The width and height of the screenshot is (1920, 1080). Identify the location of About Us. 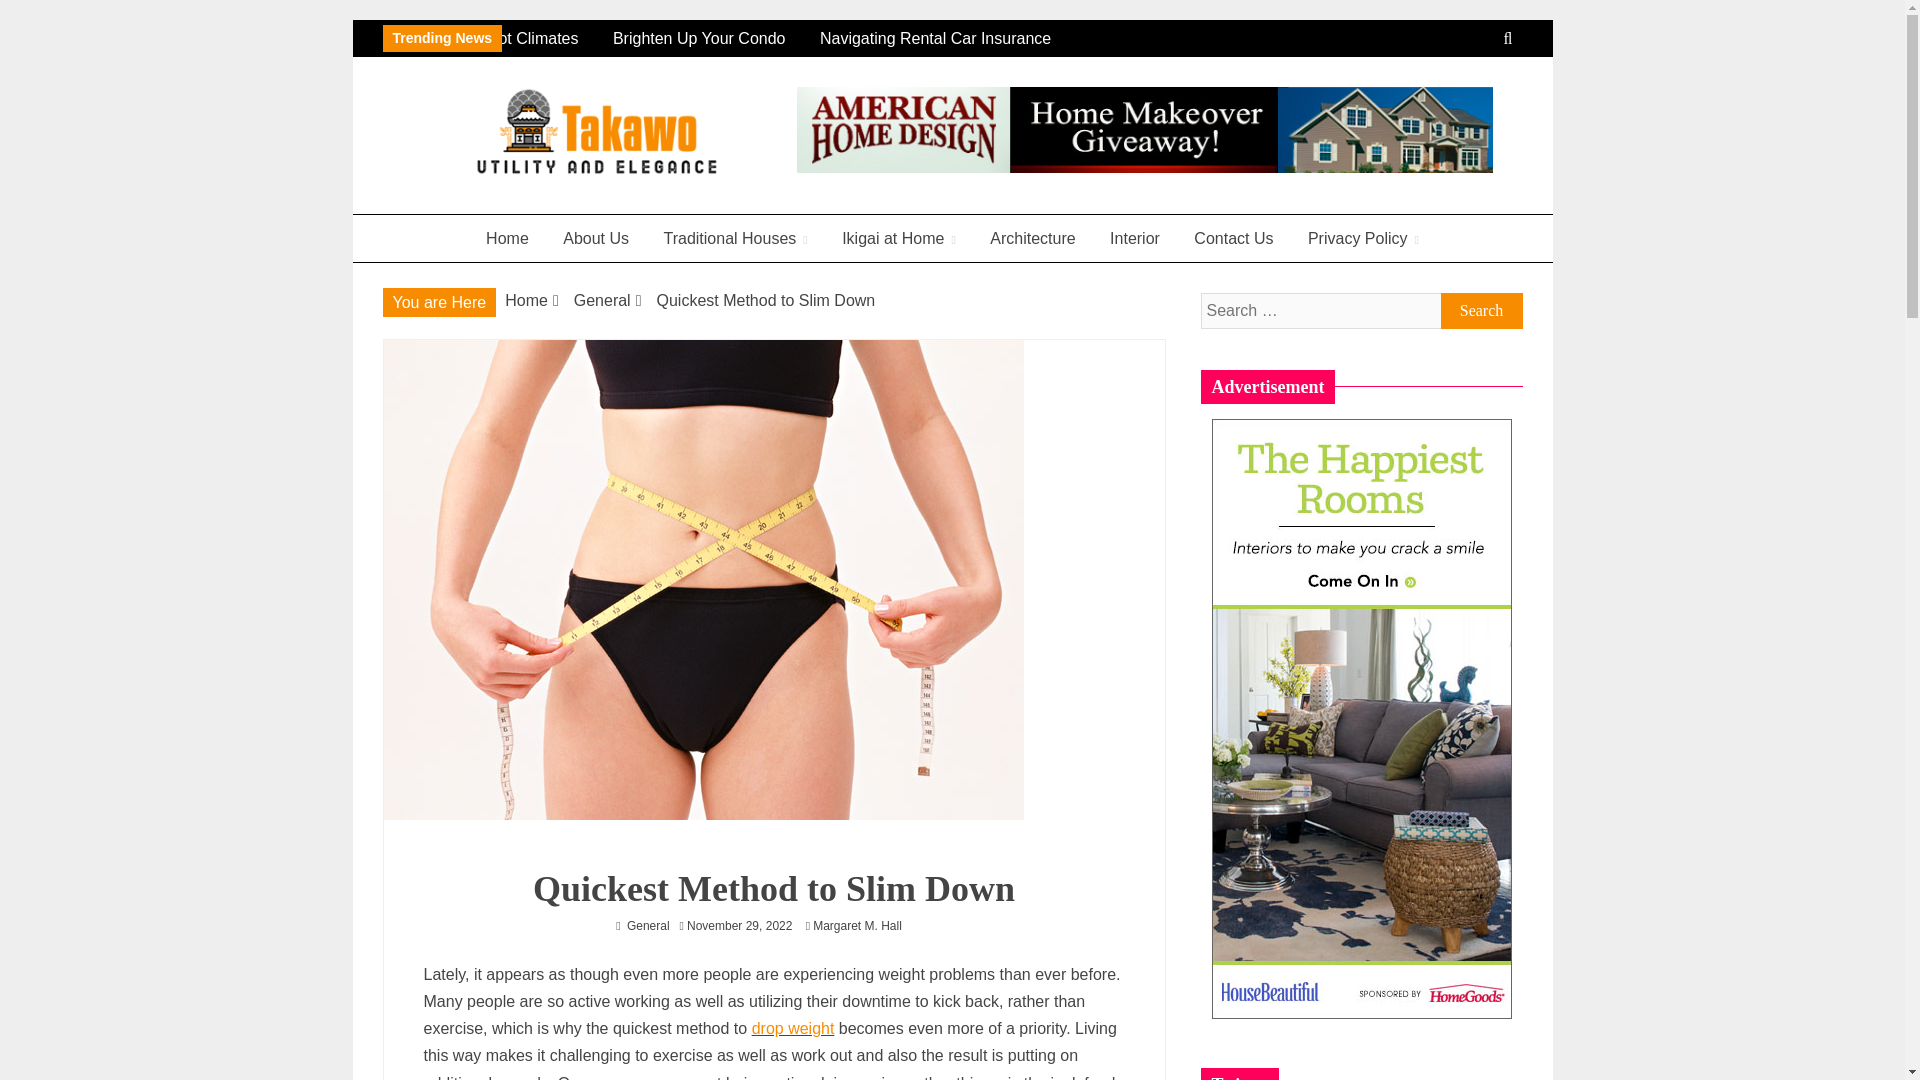
(595, 238).